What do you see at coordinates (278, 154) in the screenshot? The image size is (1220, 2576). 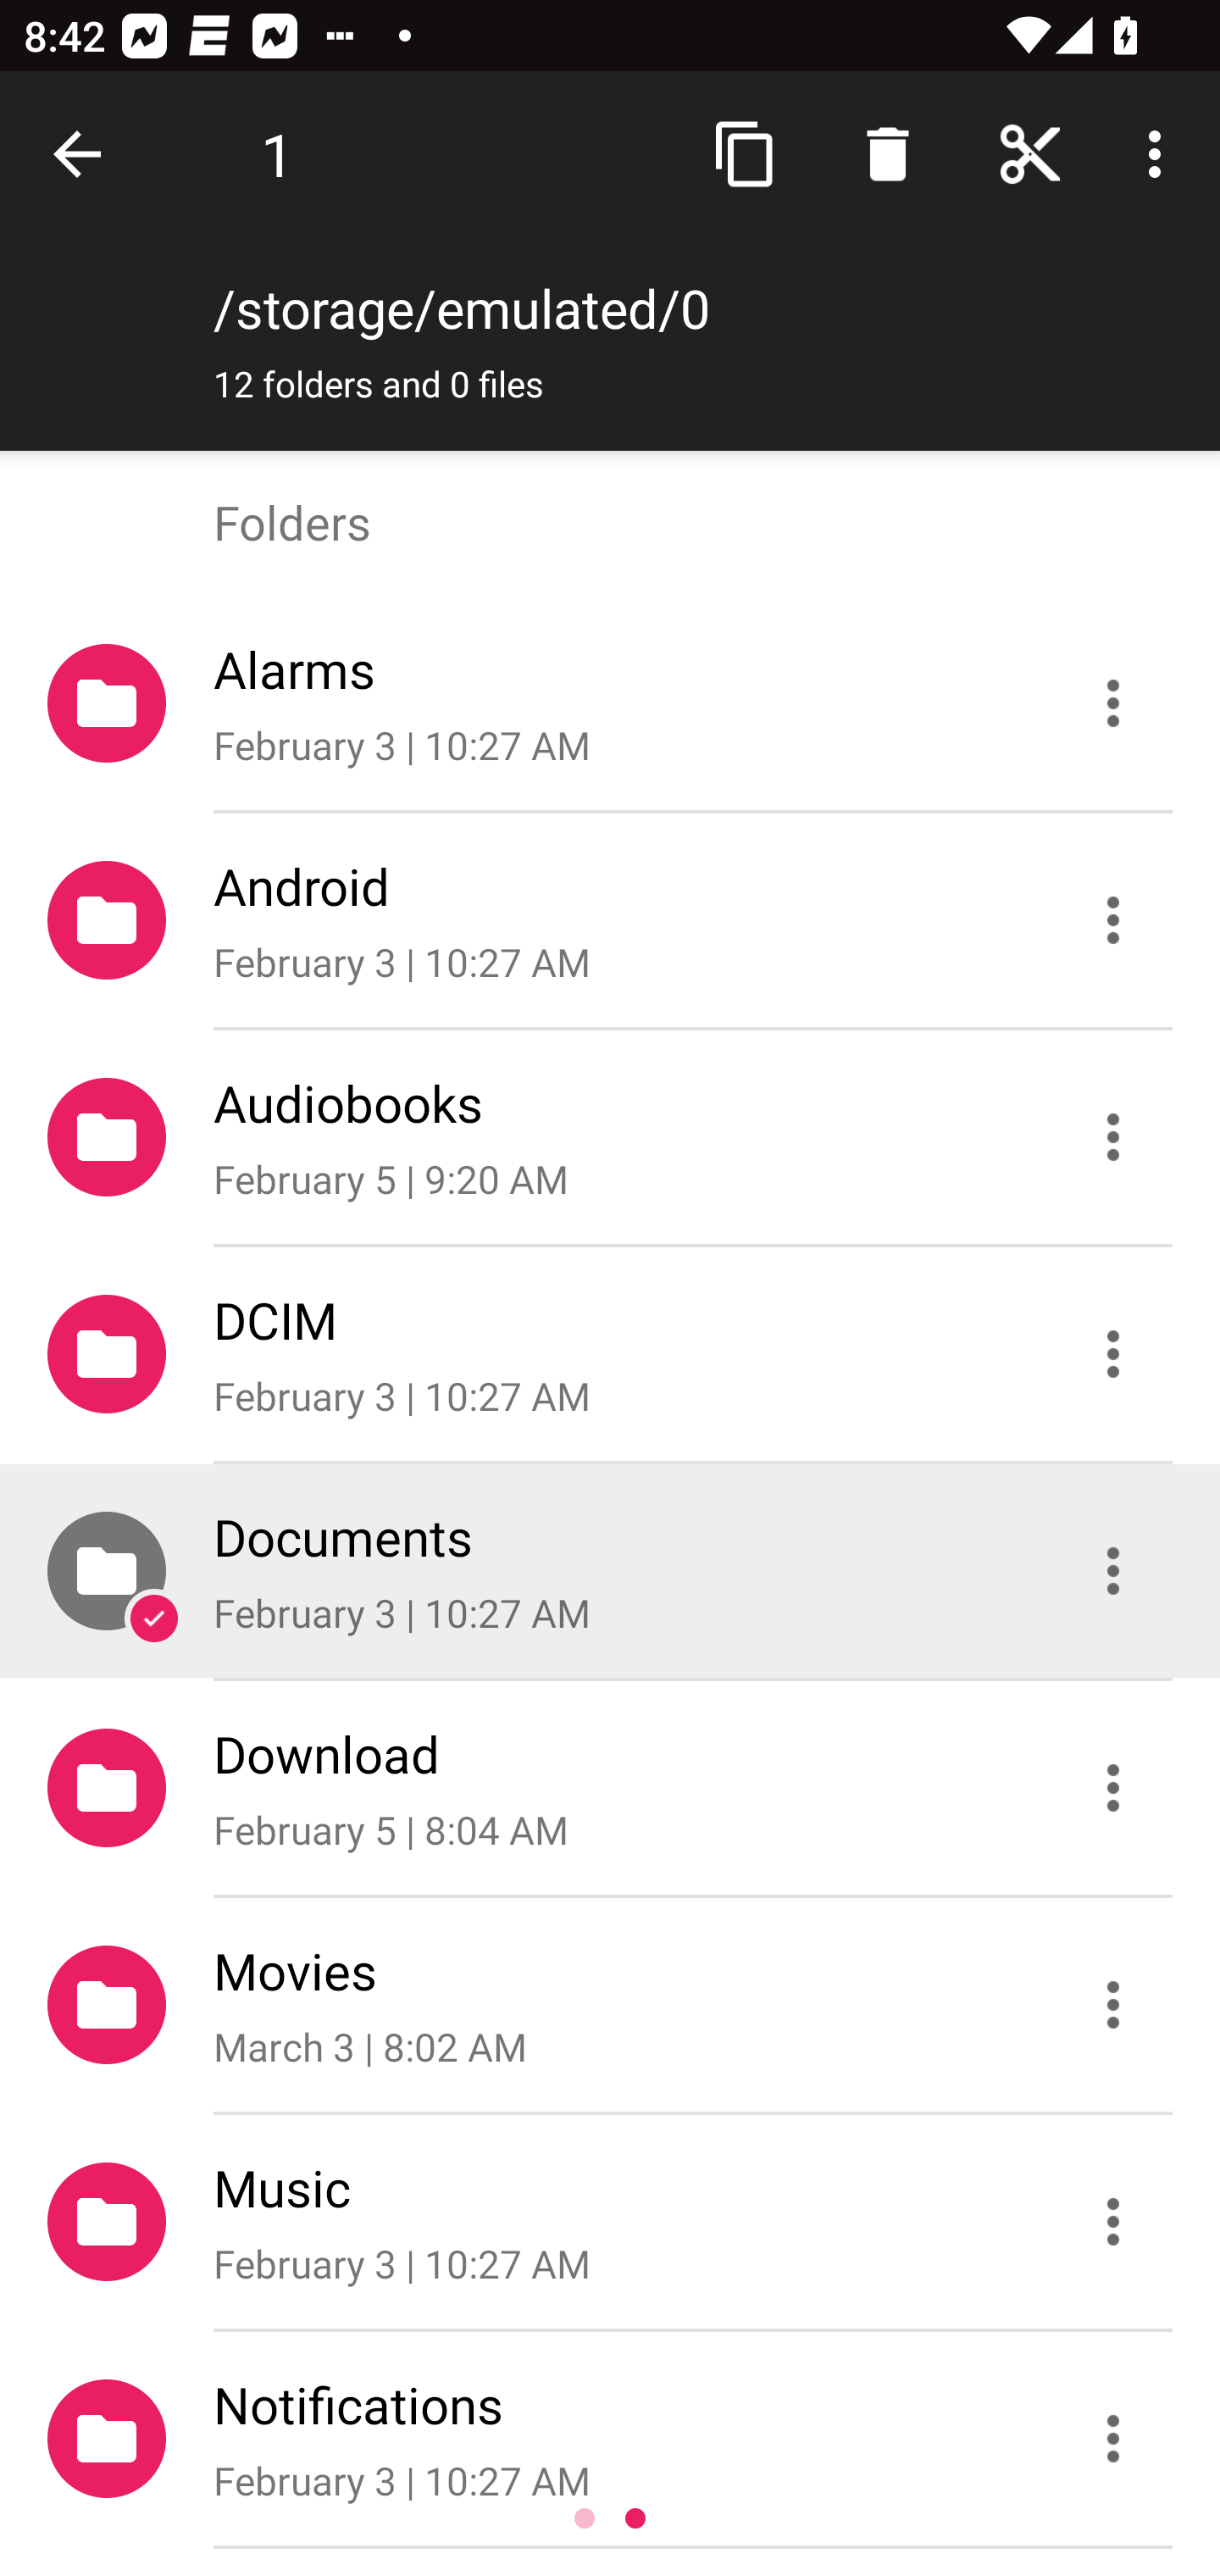 I see `1` at bounding box center [278, 154].